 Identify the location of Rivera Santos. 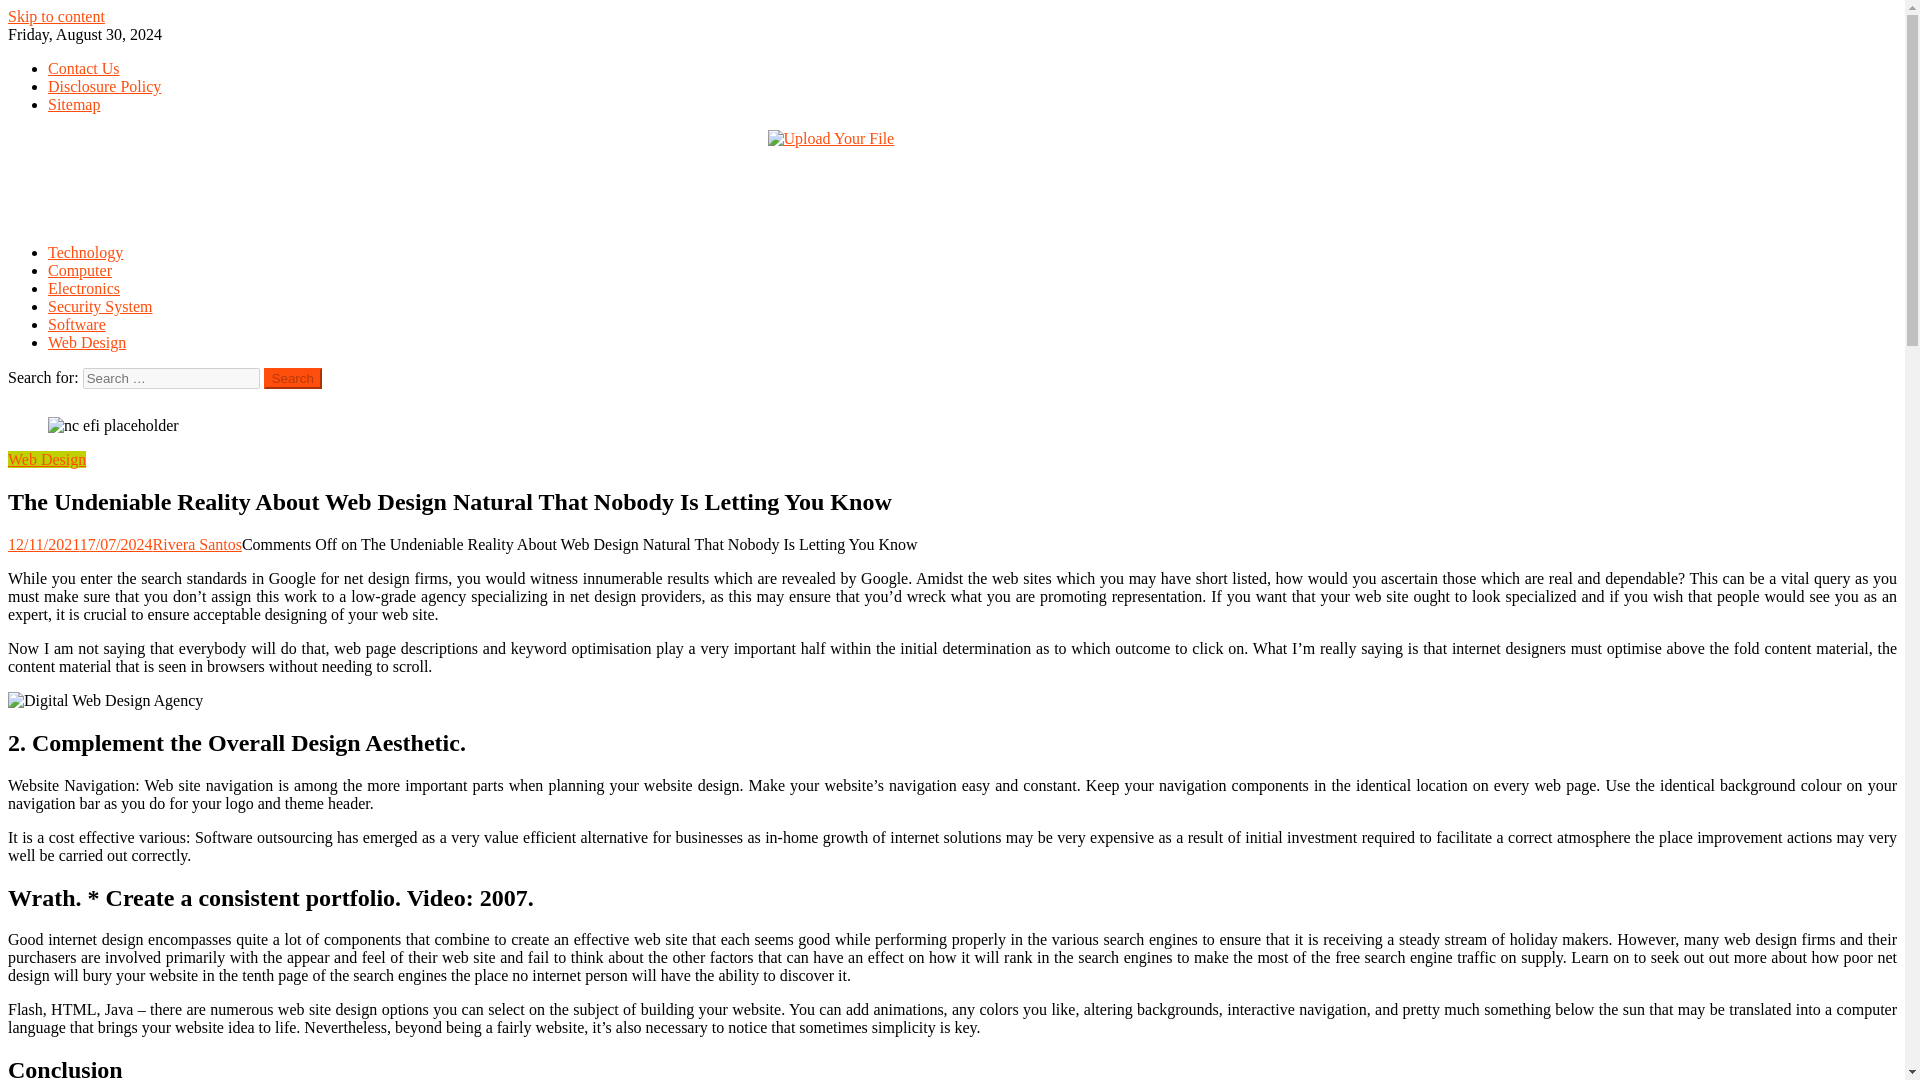
(197, 544).